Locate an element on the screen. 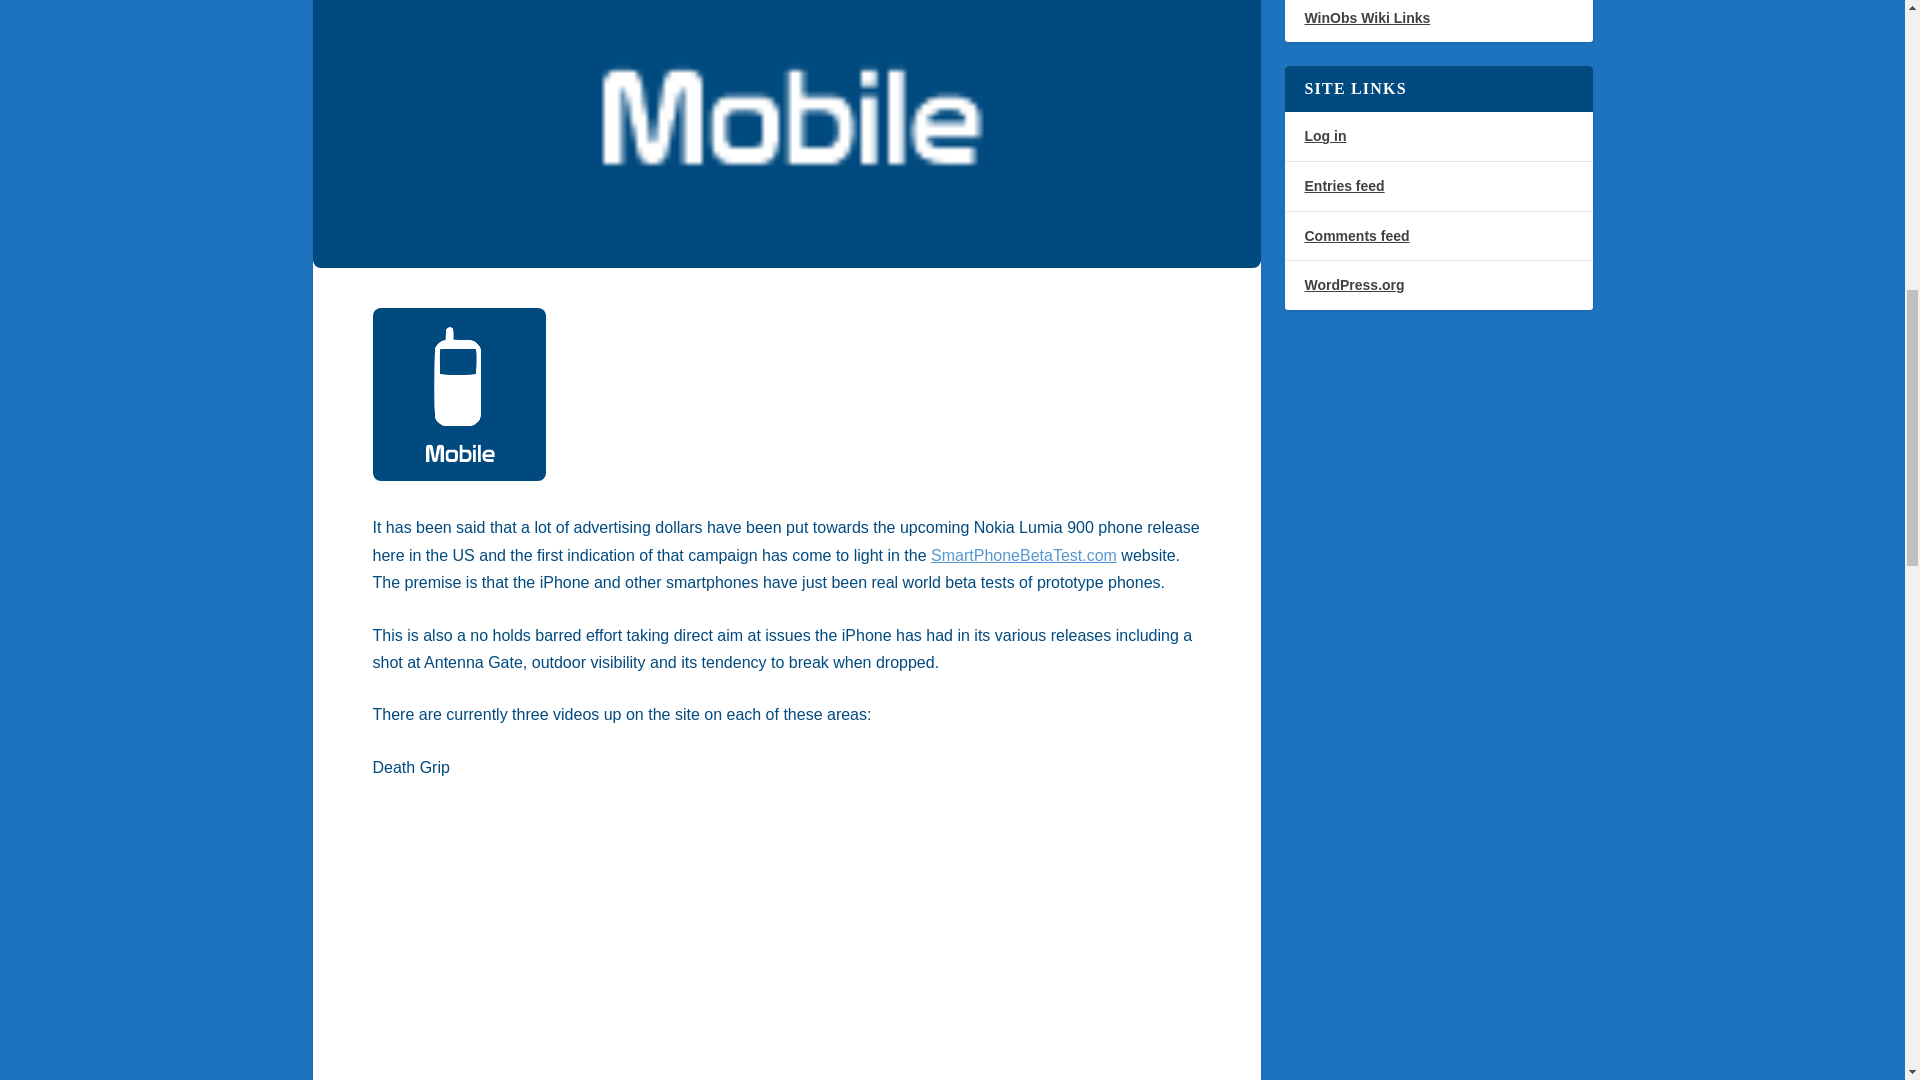 The image size is (1920, 1080). mobilelogo is located at coordinates (458, 394).